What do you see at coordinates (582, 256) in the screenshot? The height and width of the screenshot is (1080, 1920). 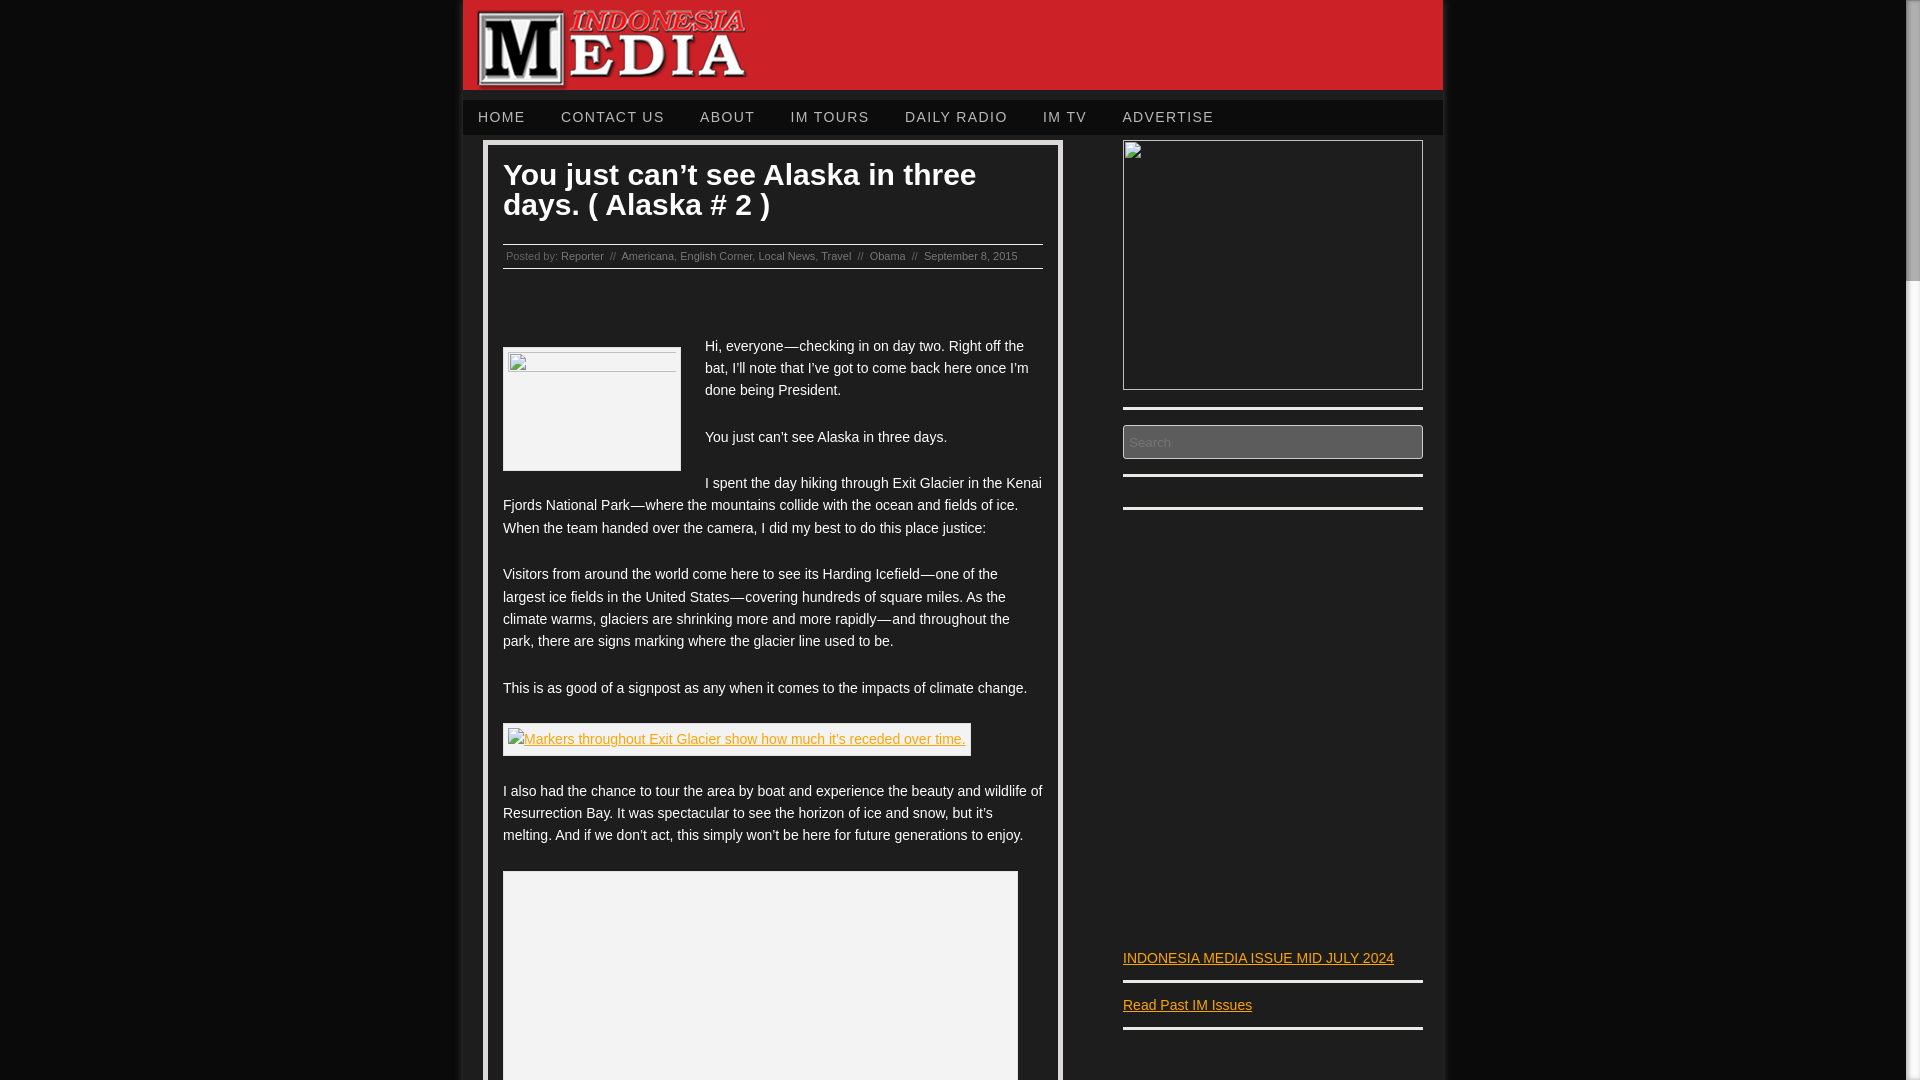 I see `Reporter` at bounding box center [582, 256].